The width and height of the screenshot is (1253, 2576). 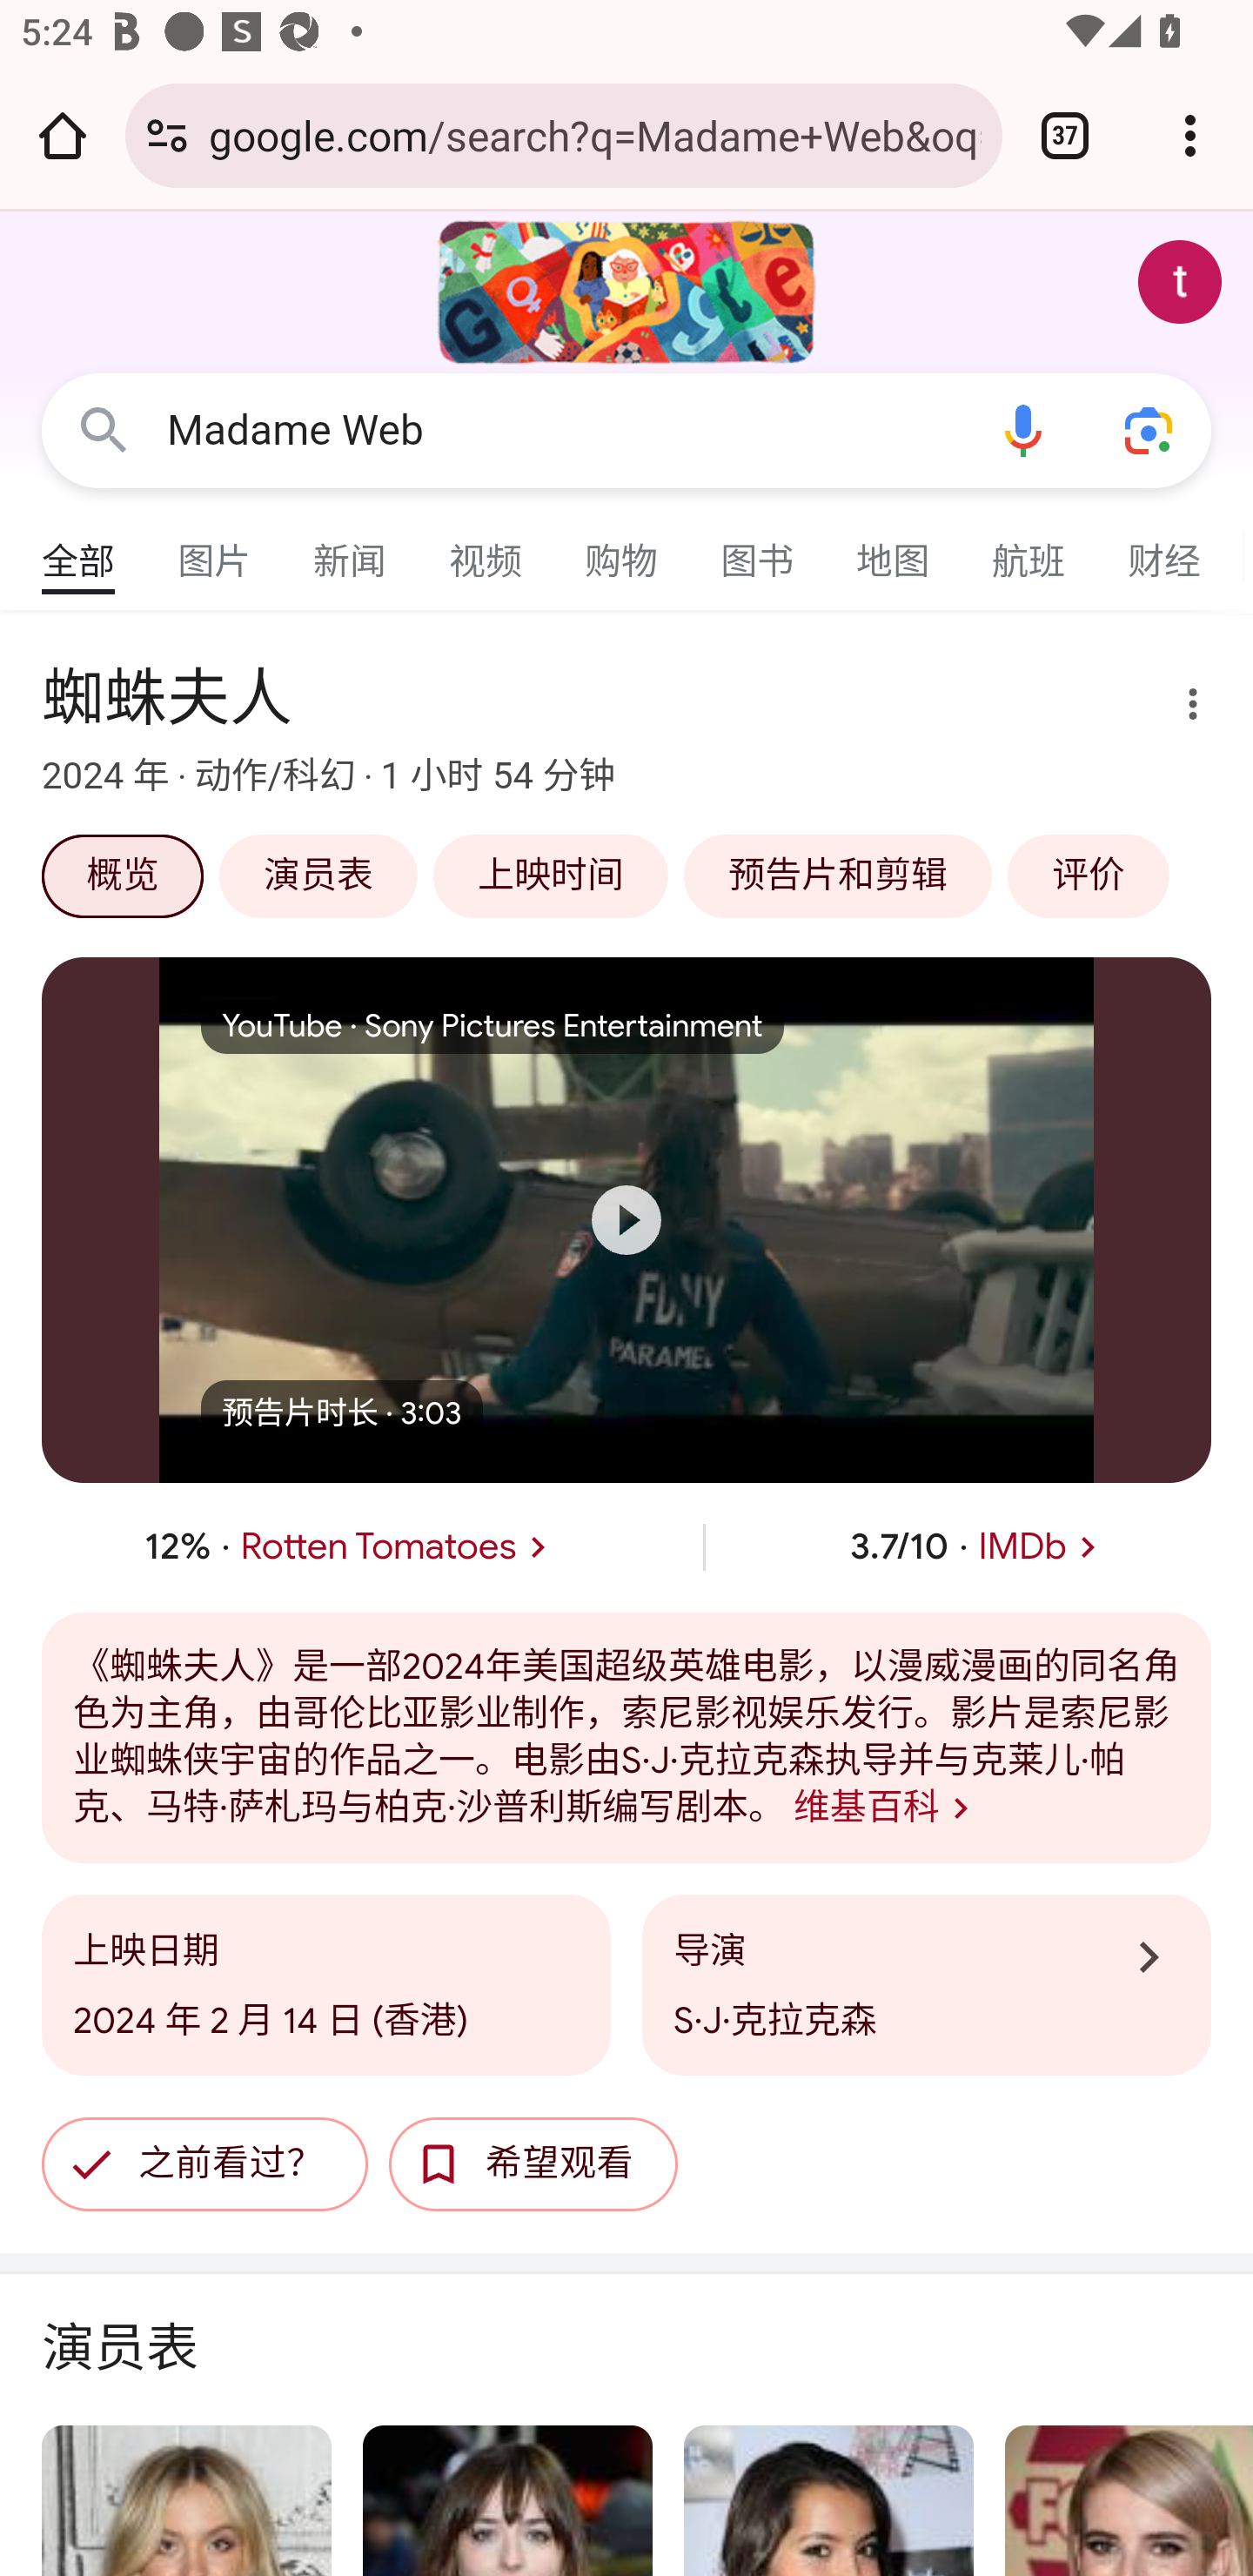 What do you see at coordinates (622, 548) in the screenshot?
I see `购物` at bounding box center [622, 548].